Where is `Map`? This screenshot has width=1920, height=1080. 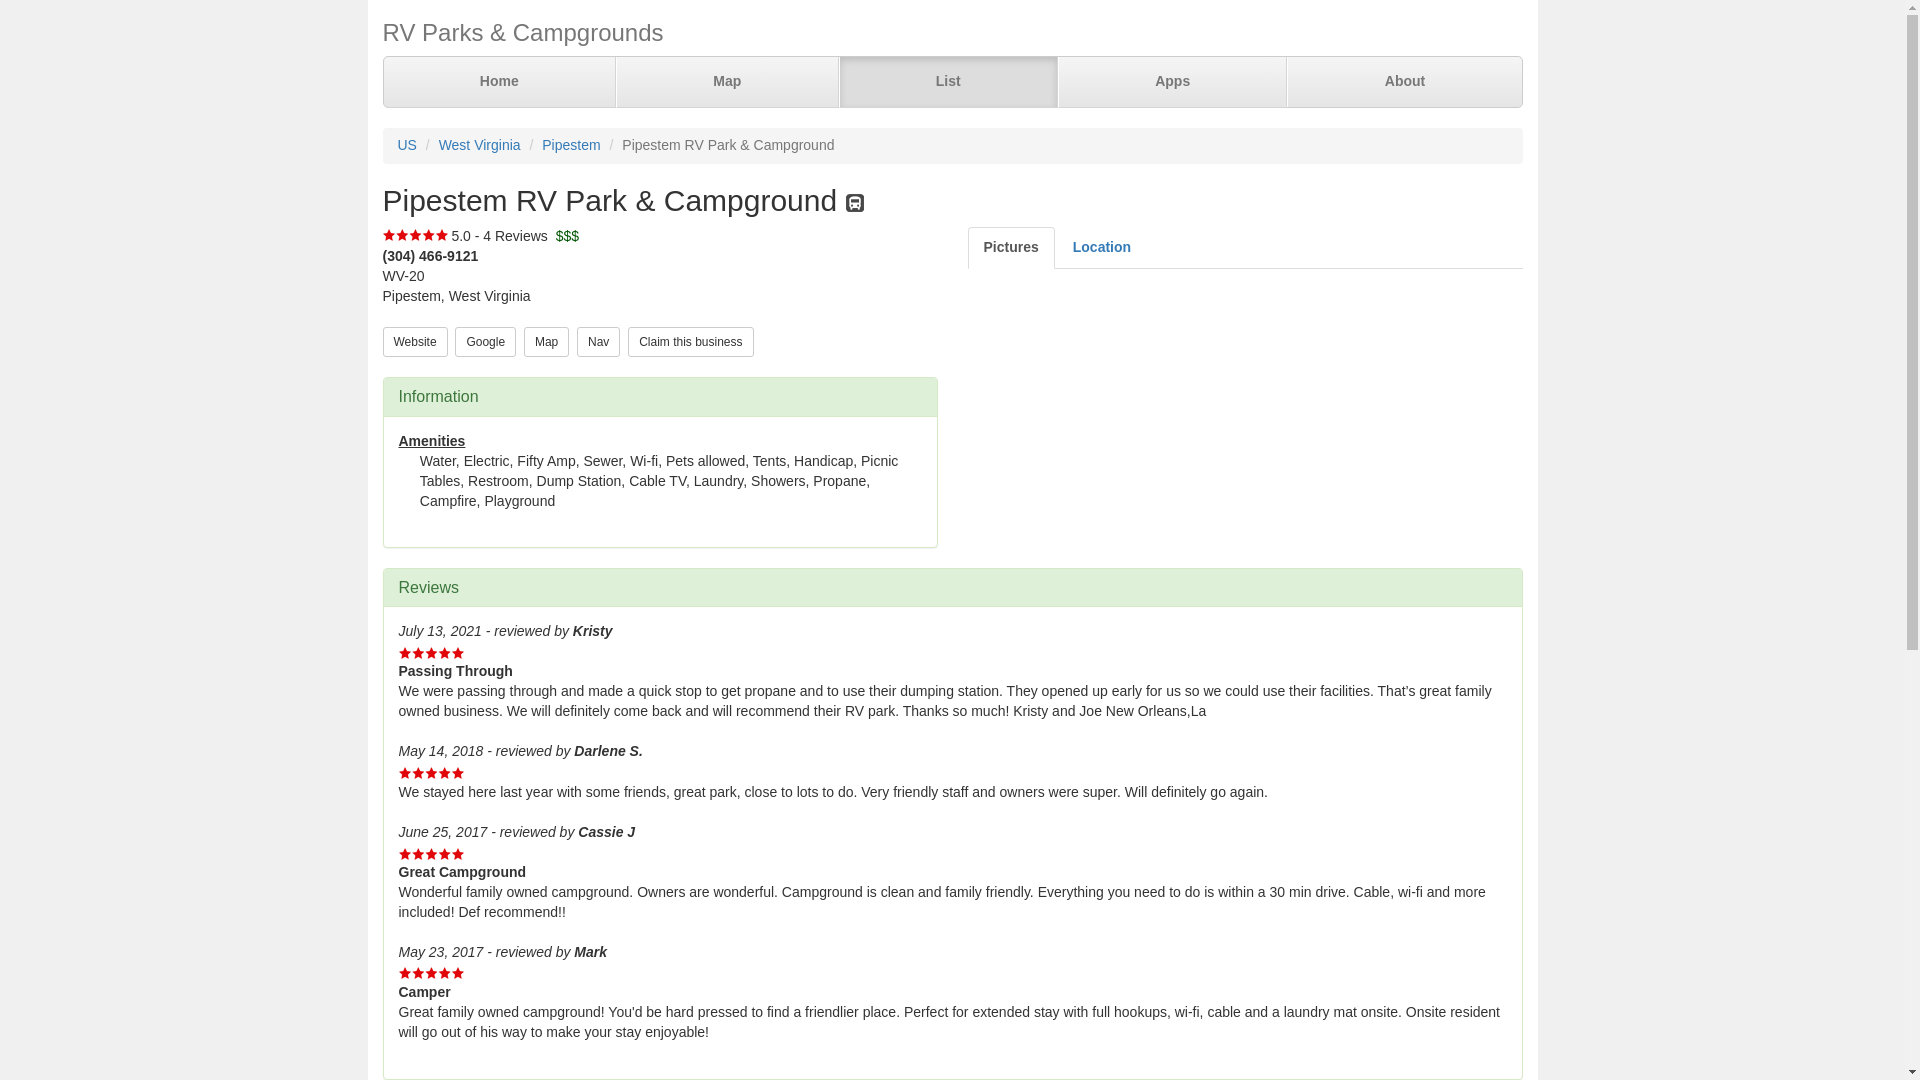
Map is located at coordinates (546, 342).